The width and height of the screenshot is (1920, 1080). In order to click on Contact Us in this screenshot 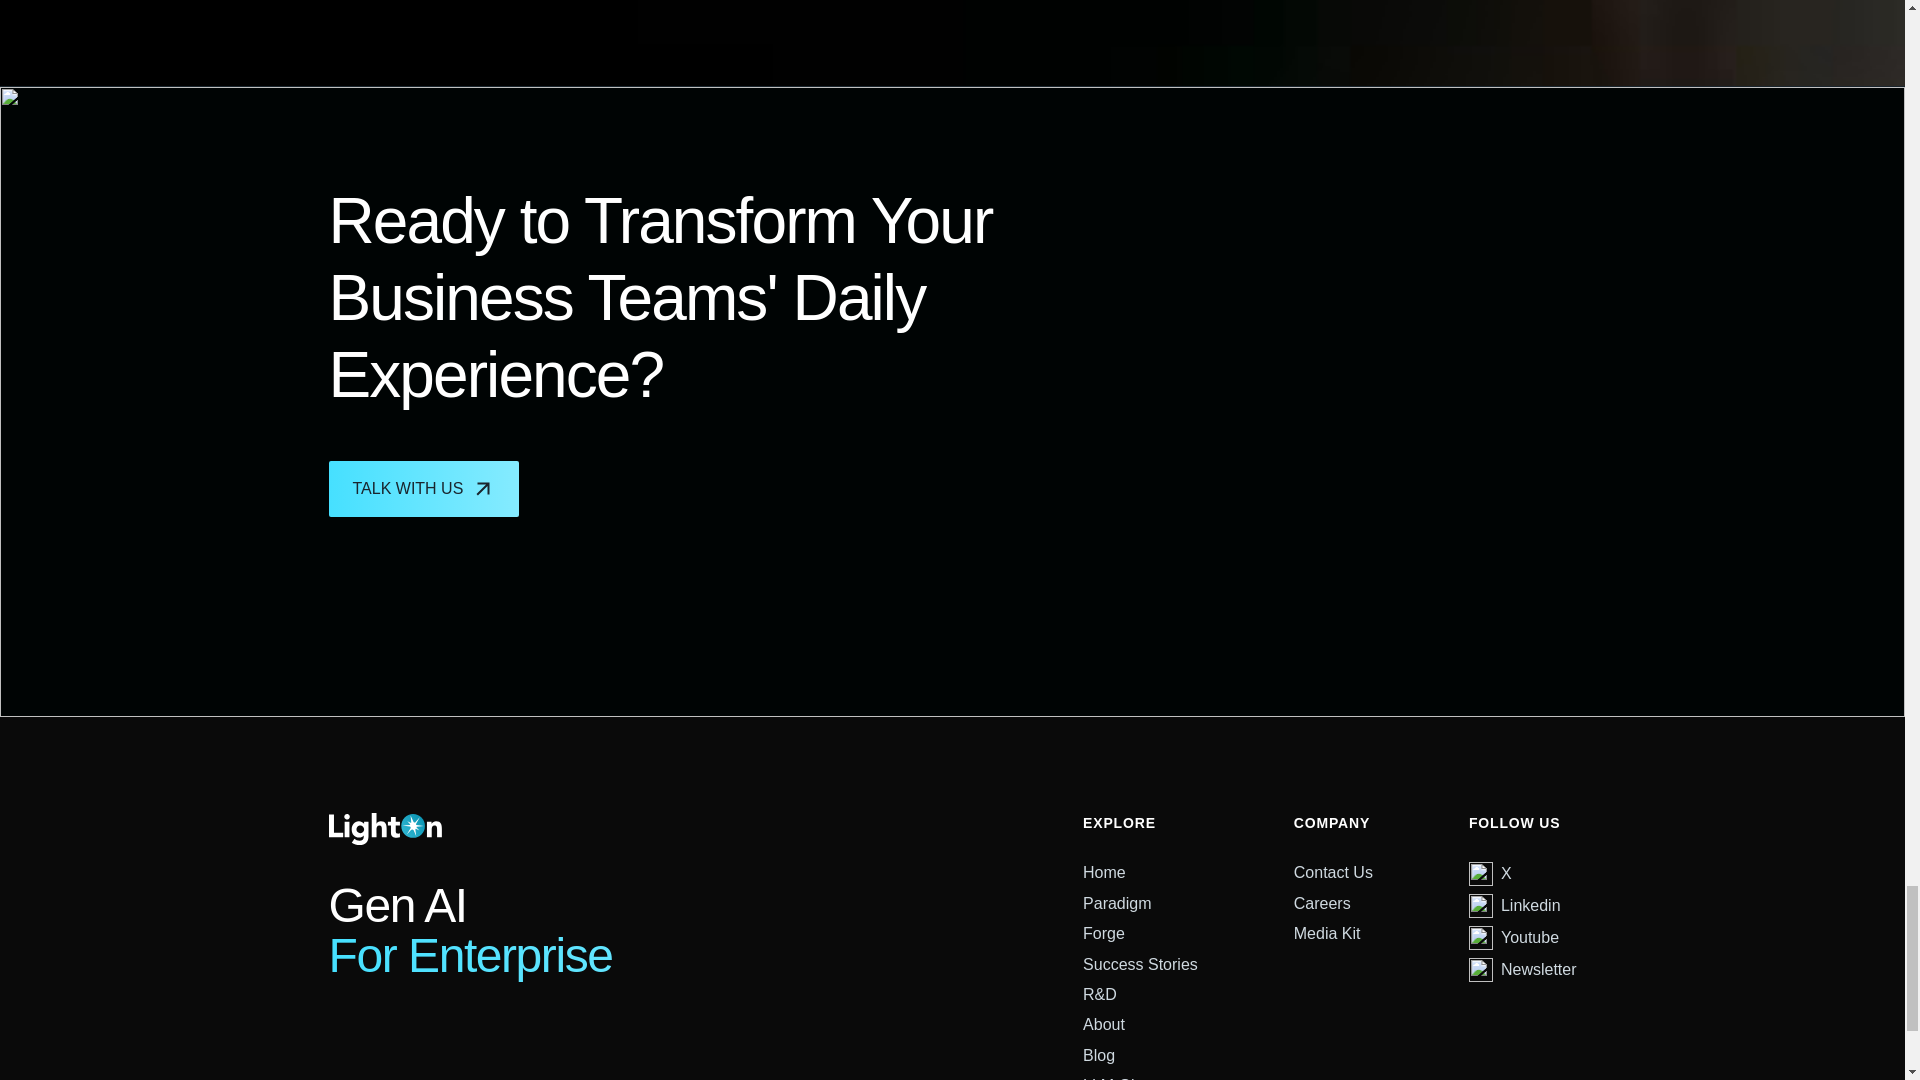, I will do `click(1333, 872)`.